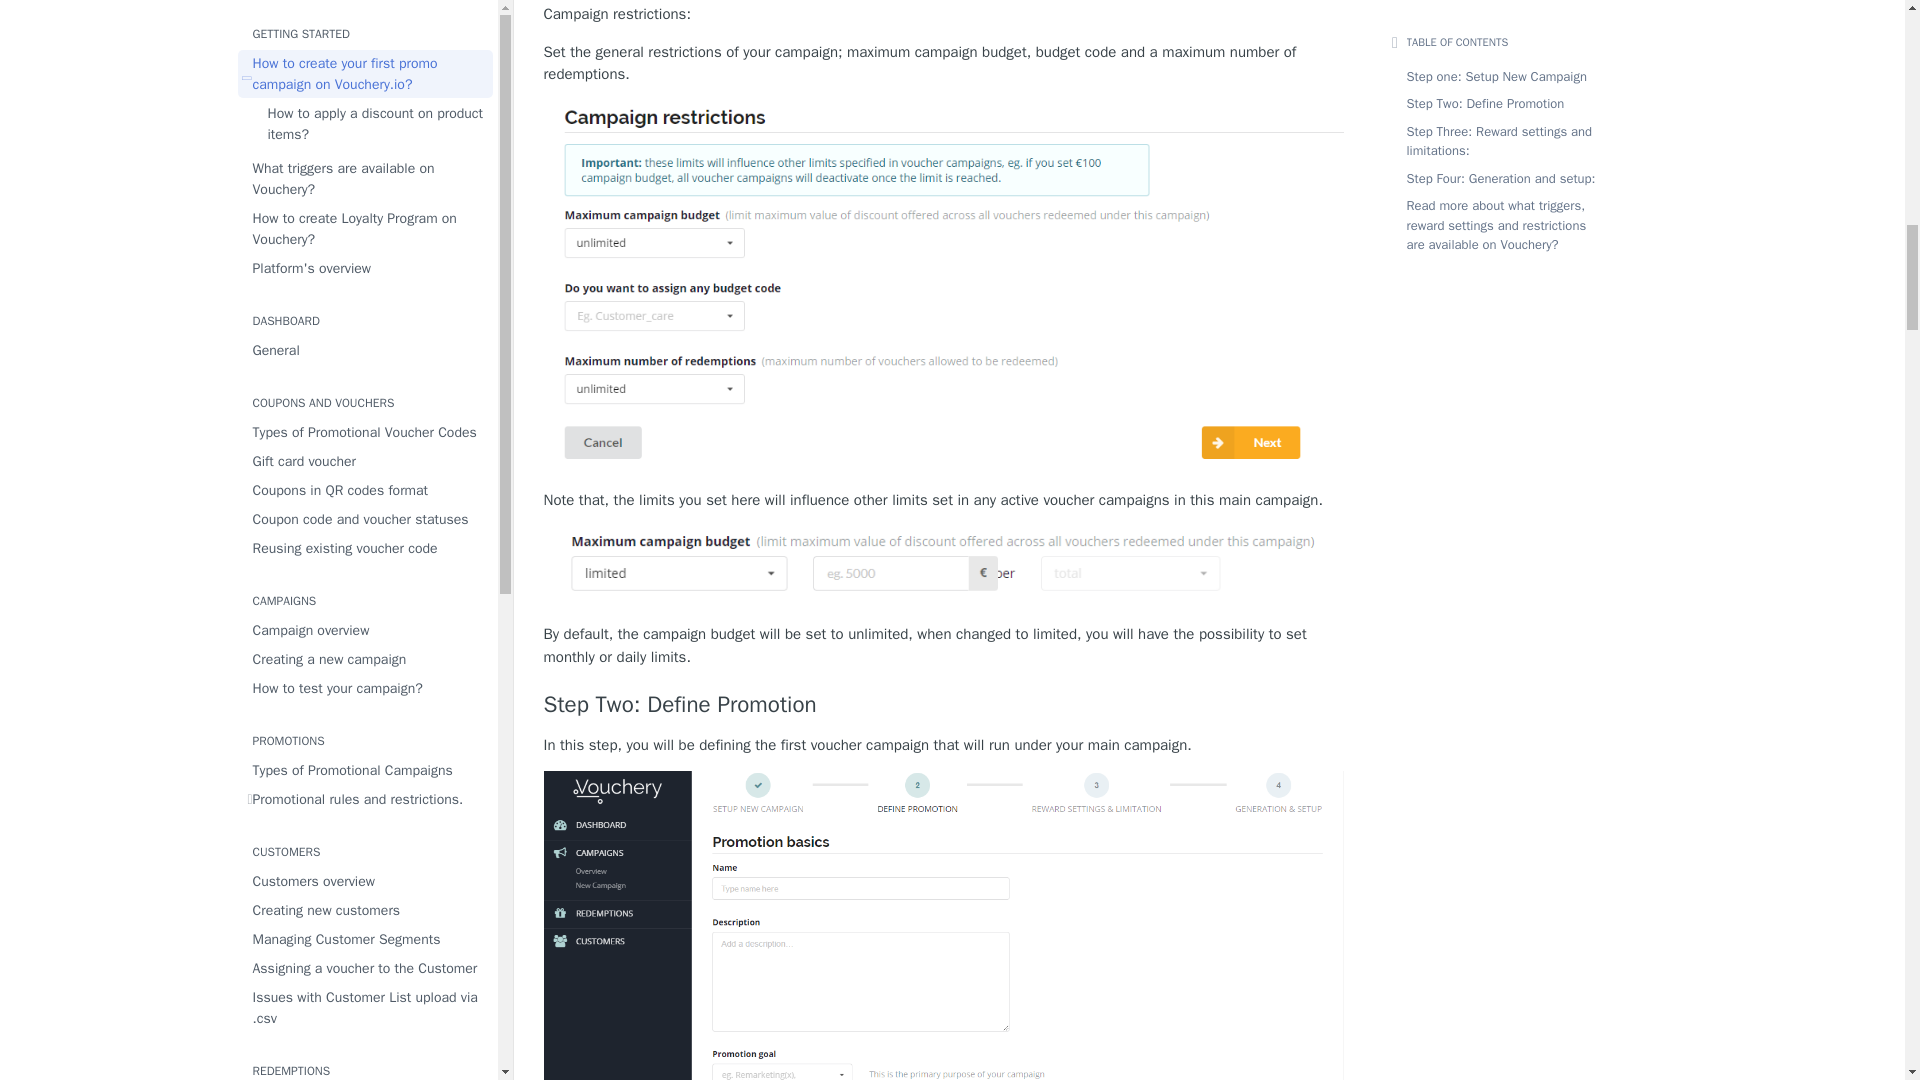 The image size is (1920, 1080). I want to click on maximum campaign budget.png, so click(944, 568).